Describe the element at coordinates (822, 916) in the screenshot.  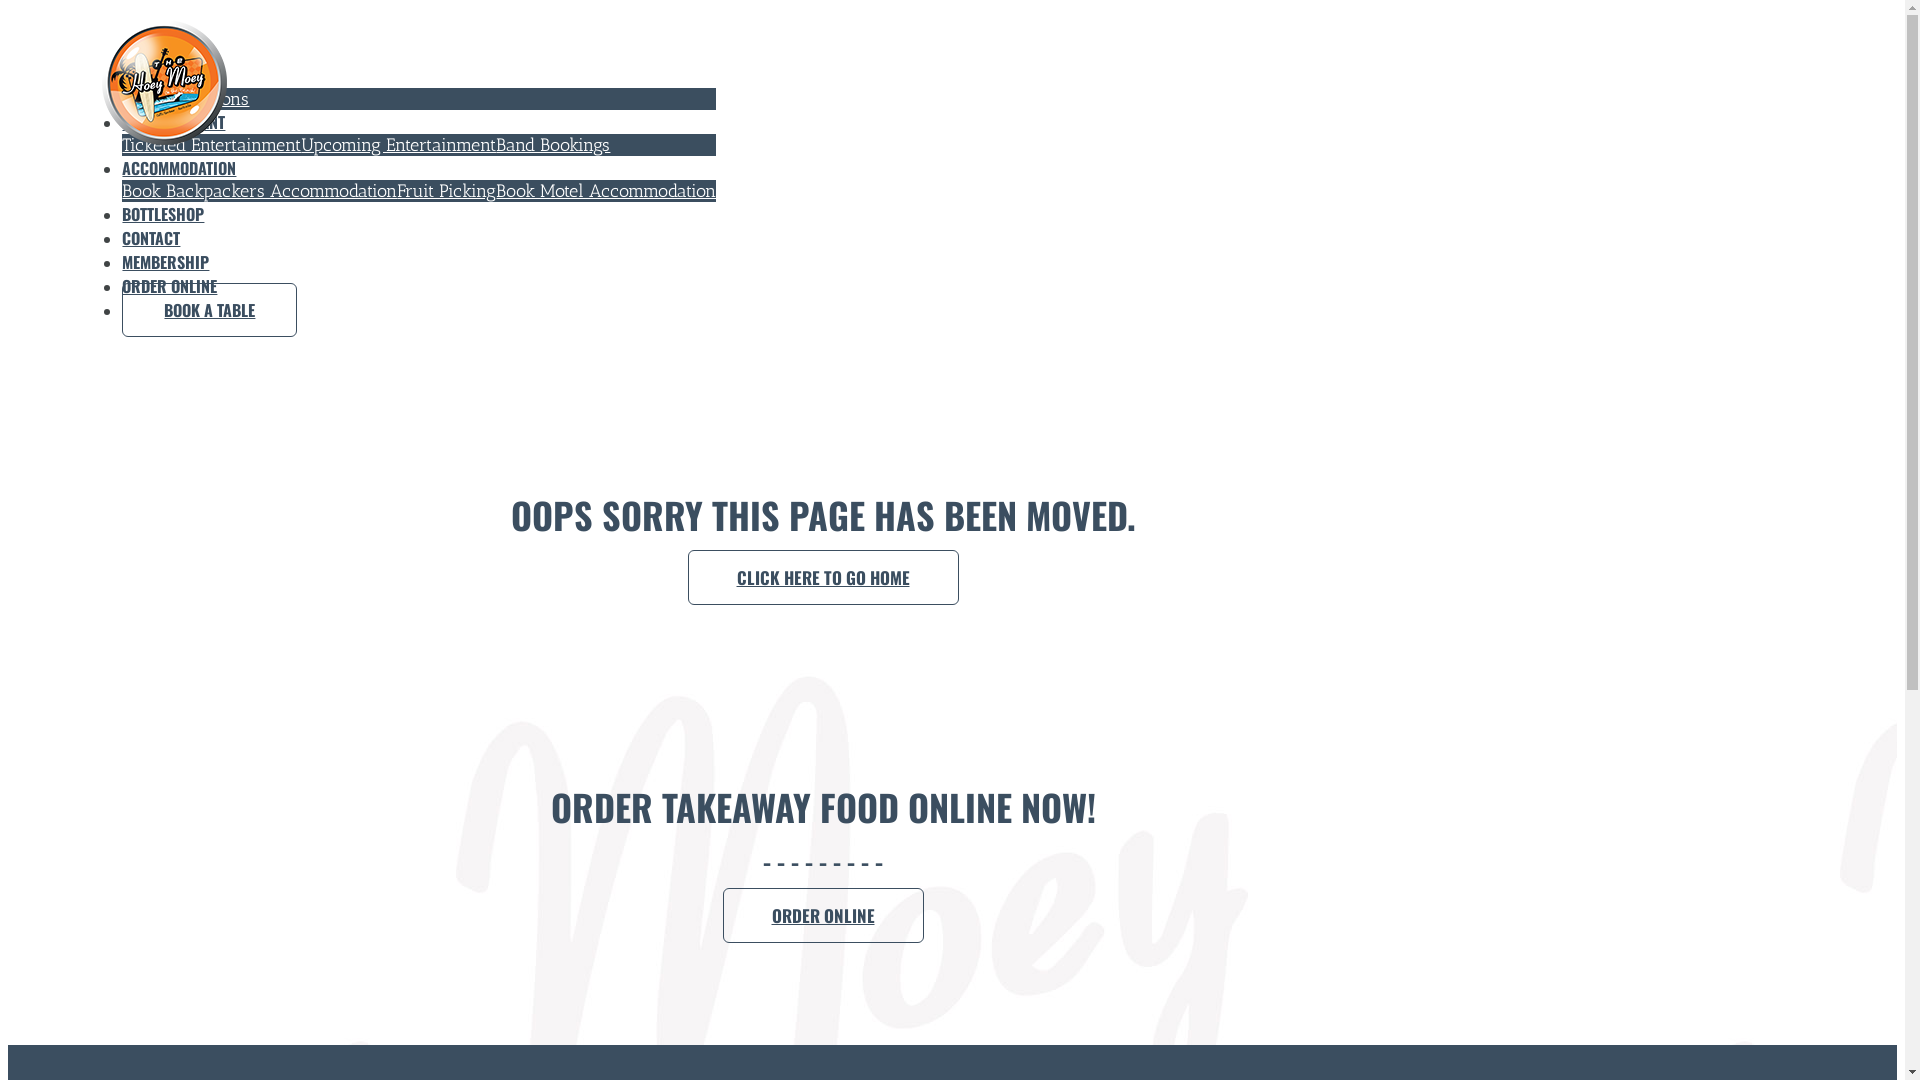
I see `ORDER ONLINE` at that location.